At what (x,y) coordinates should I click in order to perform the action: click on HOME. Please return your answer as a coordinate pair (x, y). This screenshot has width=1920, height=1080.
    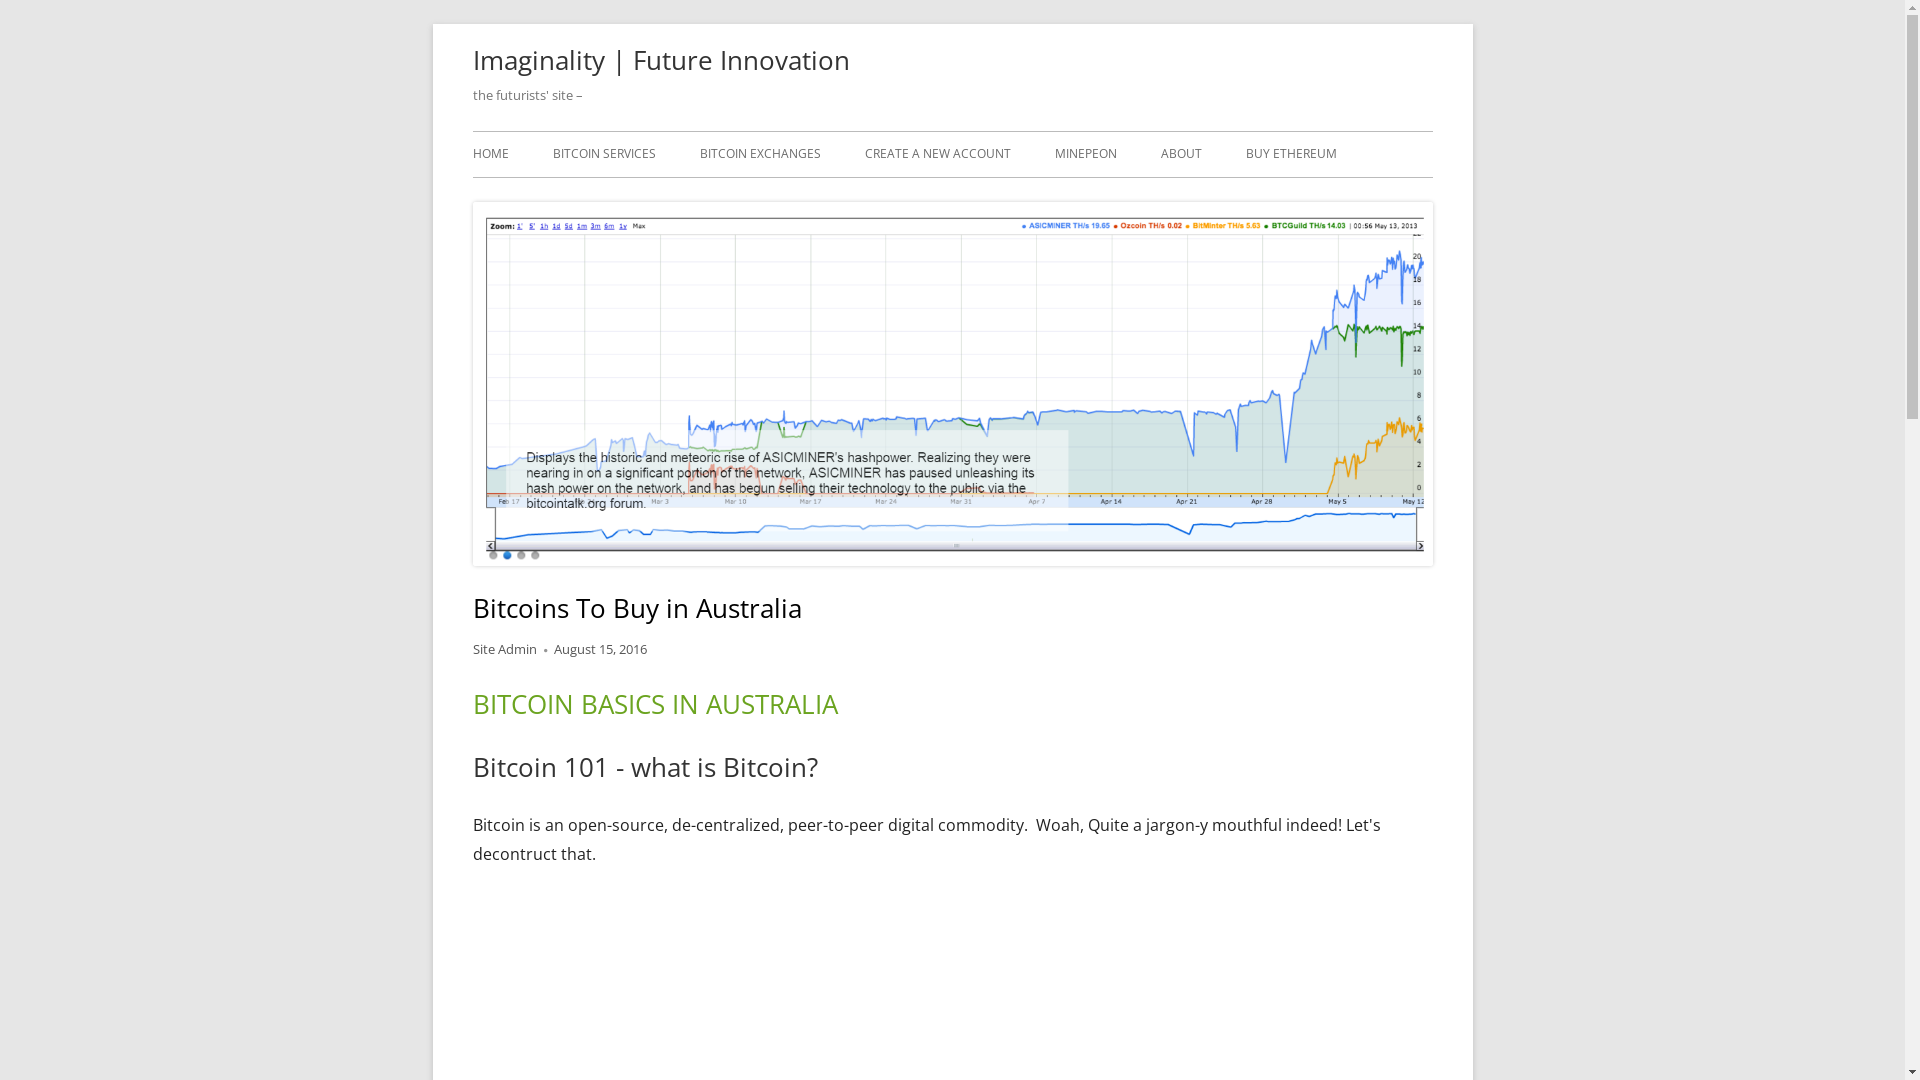
    Looking at the image, I should click on (490, 154).